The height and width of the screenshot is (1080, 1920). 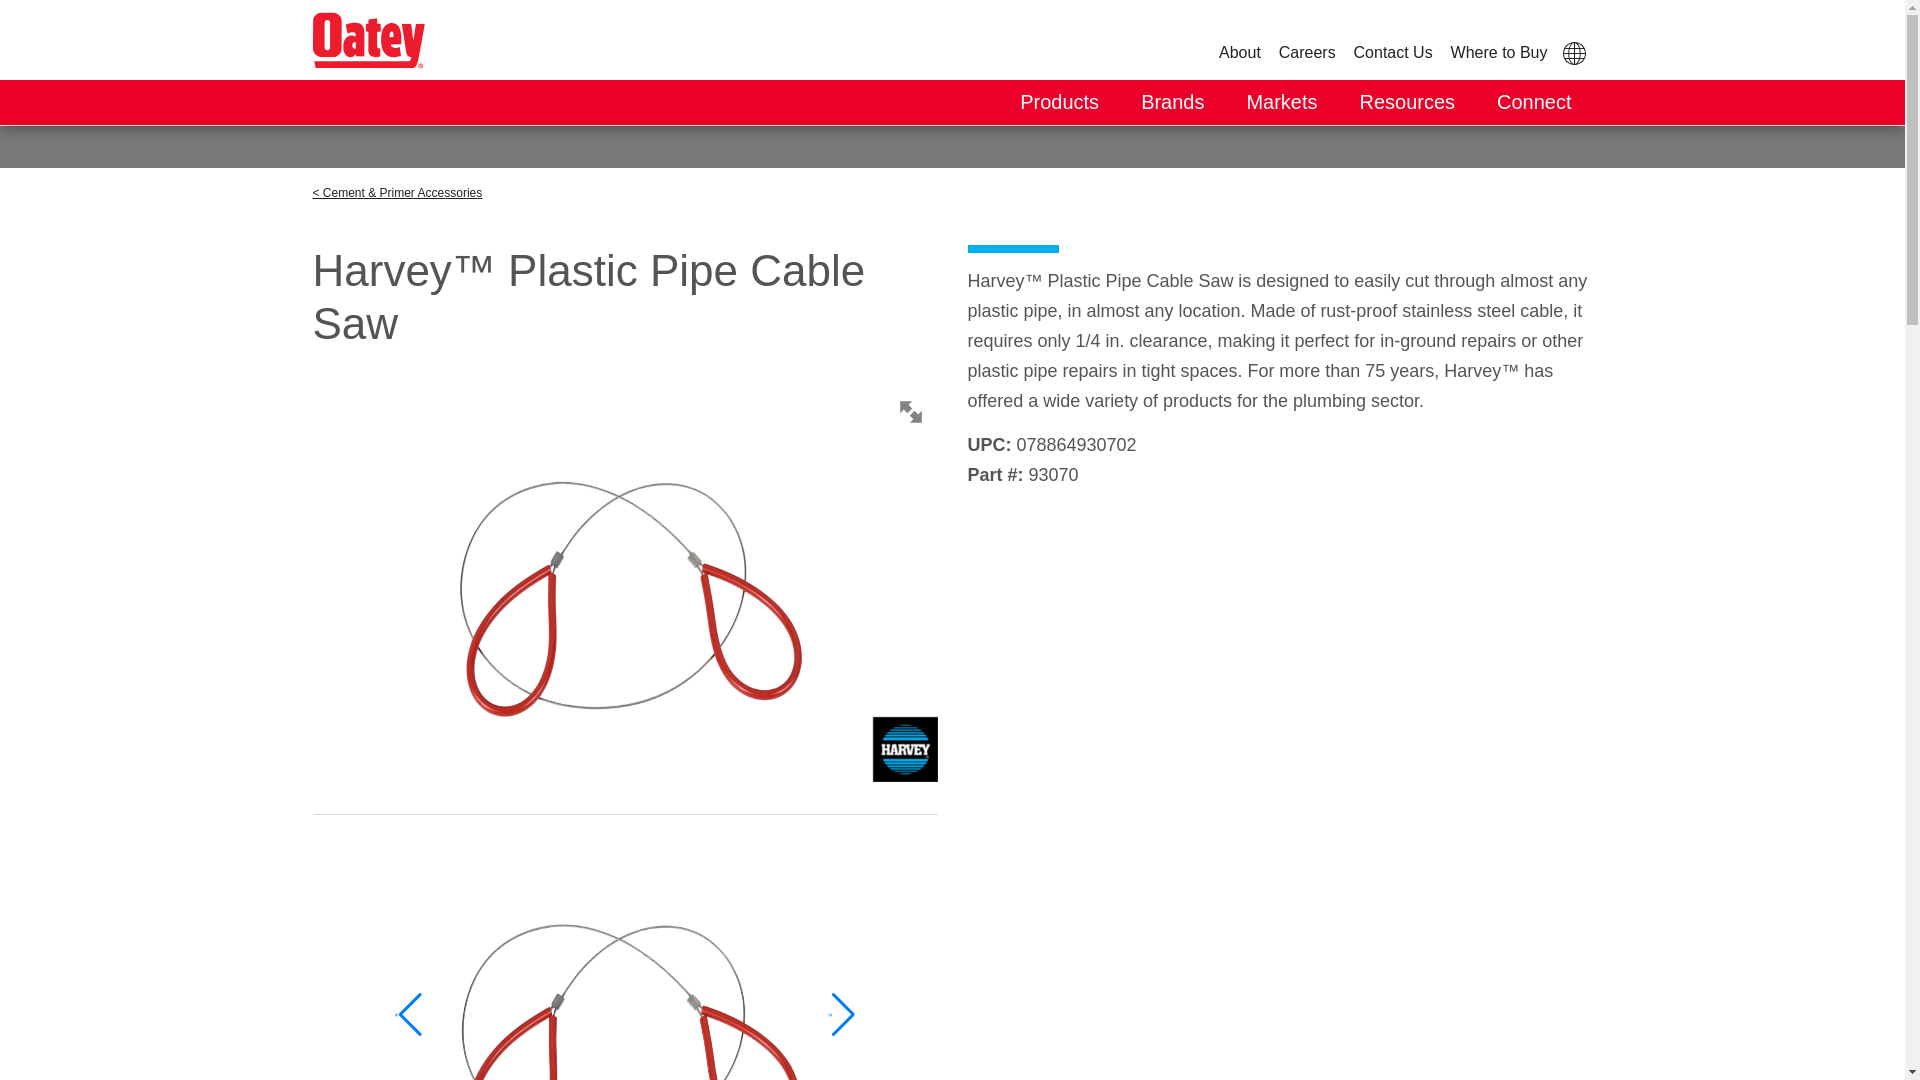 What do you see at coordinates (1058, 102) in the screenshot?
I see `Products` at bounding box center [1058, 102].